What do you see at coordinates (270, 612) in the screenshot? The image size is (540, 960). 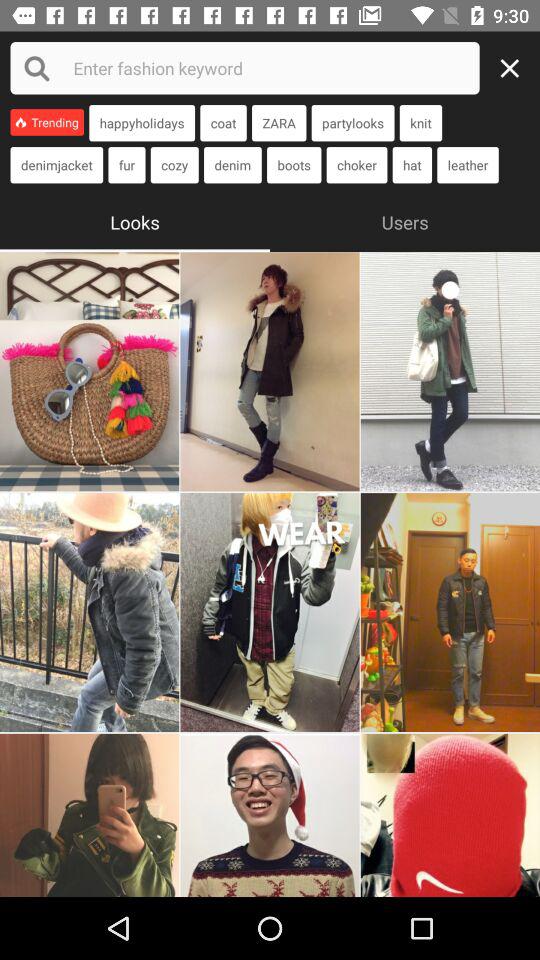 I see `share the article` at bounding box center [270, 612].